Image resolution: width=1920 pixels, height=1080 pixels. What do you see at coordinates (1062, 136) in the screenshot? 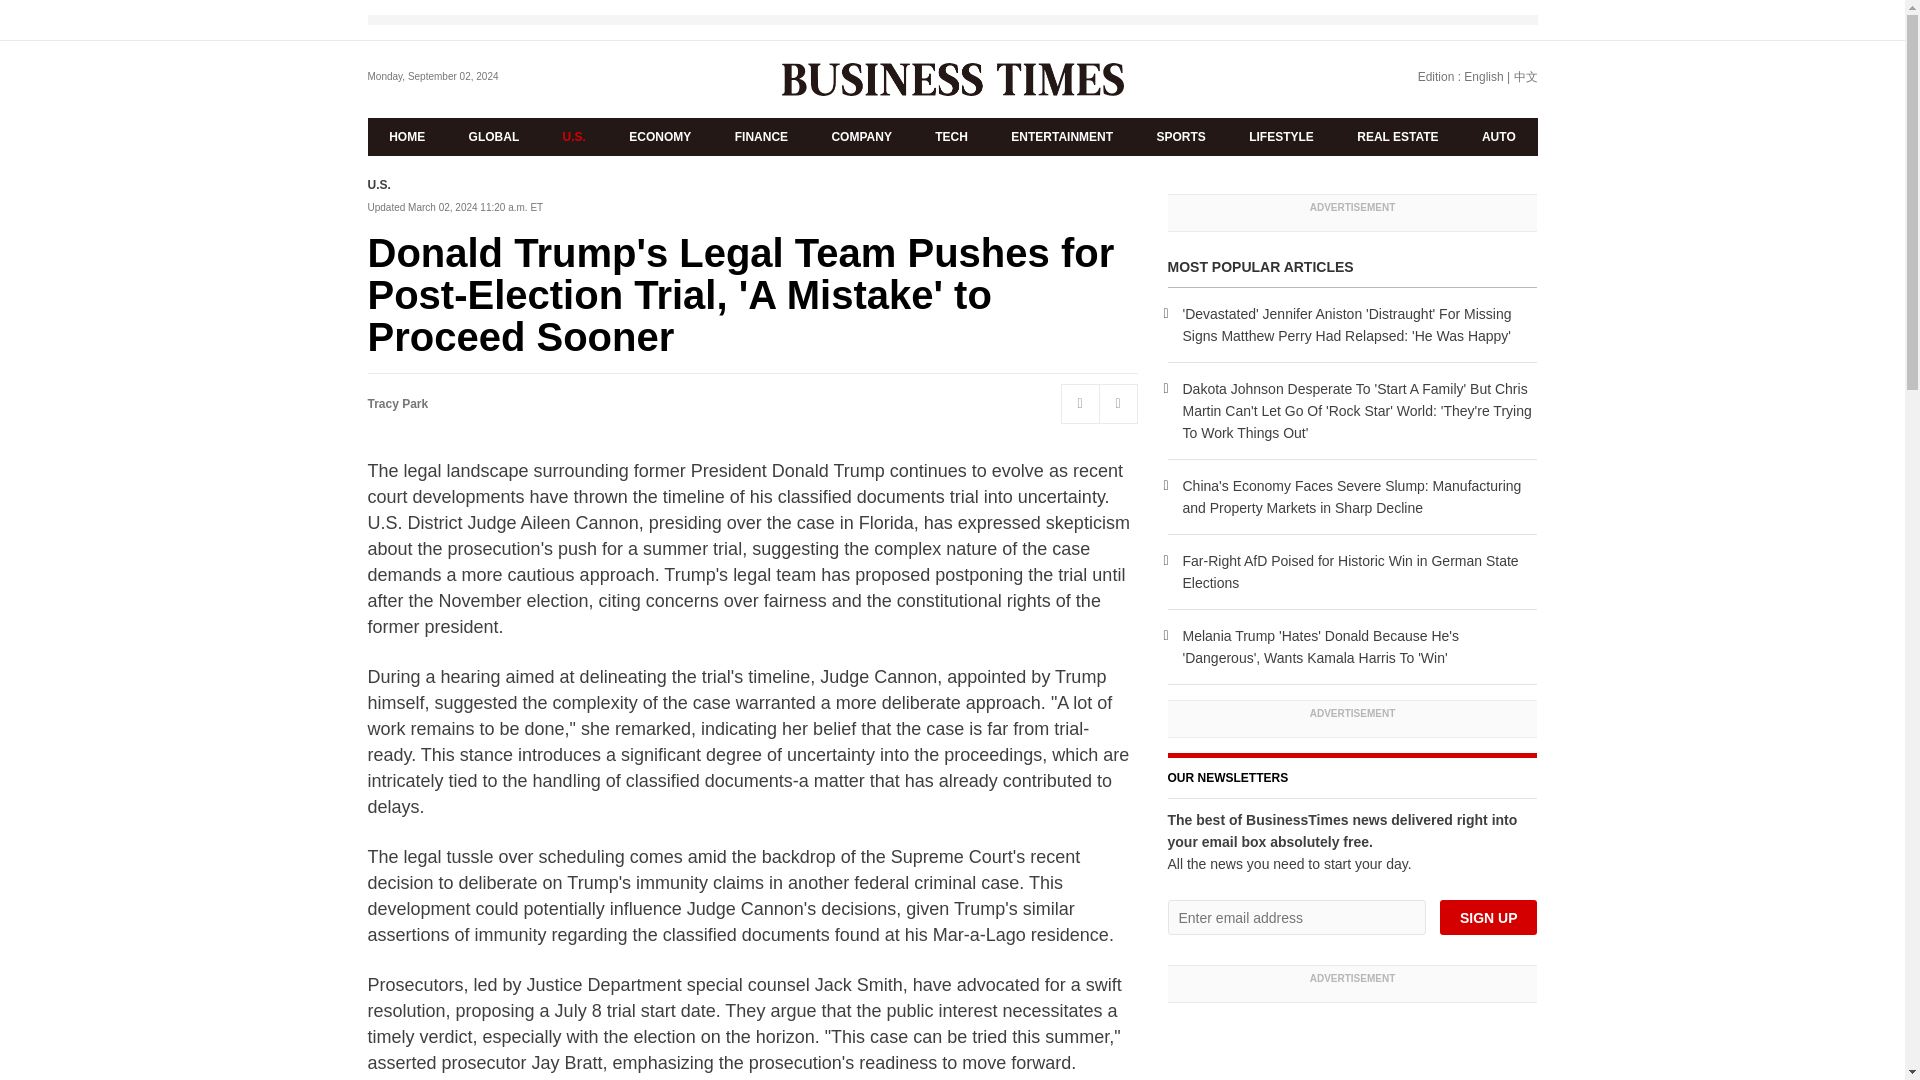
I see `ENTERTAINMENT` at bounding box center [1062, 136].